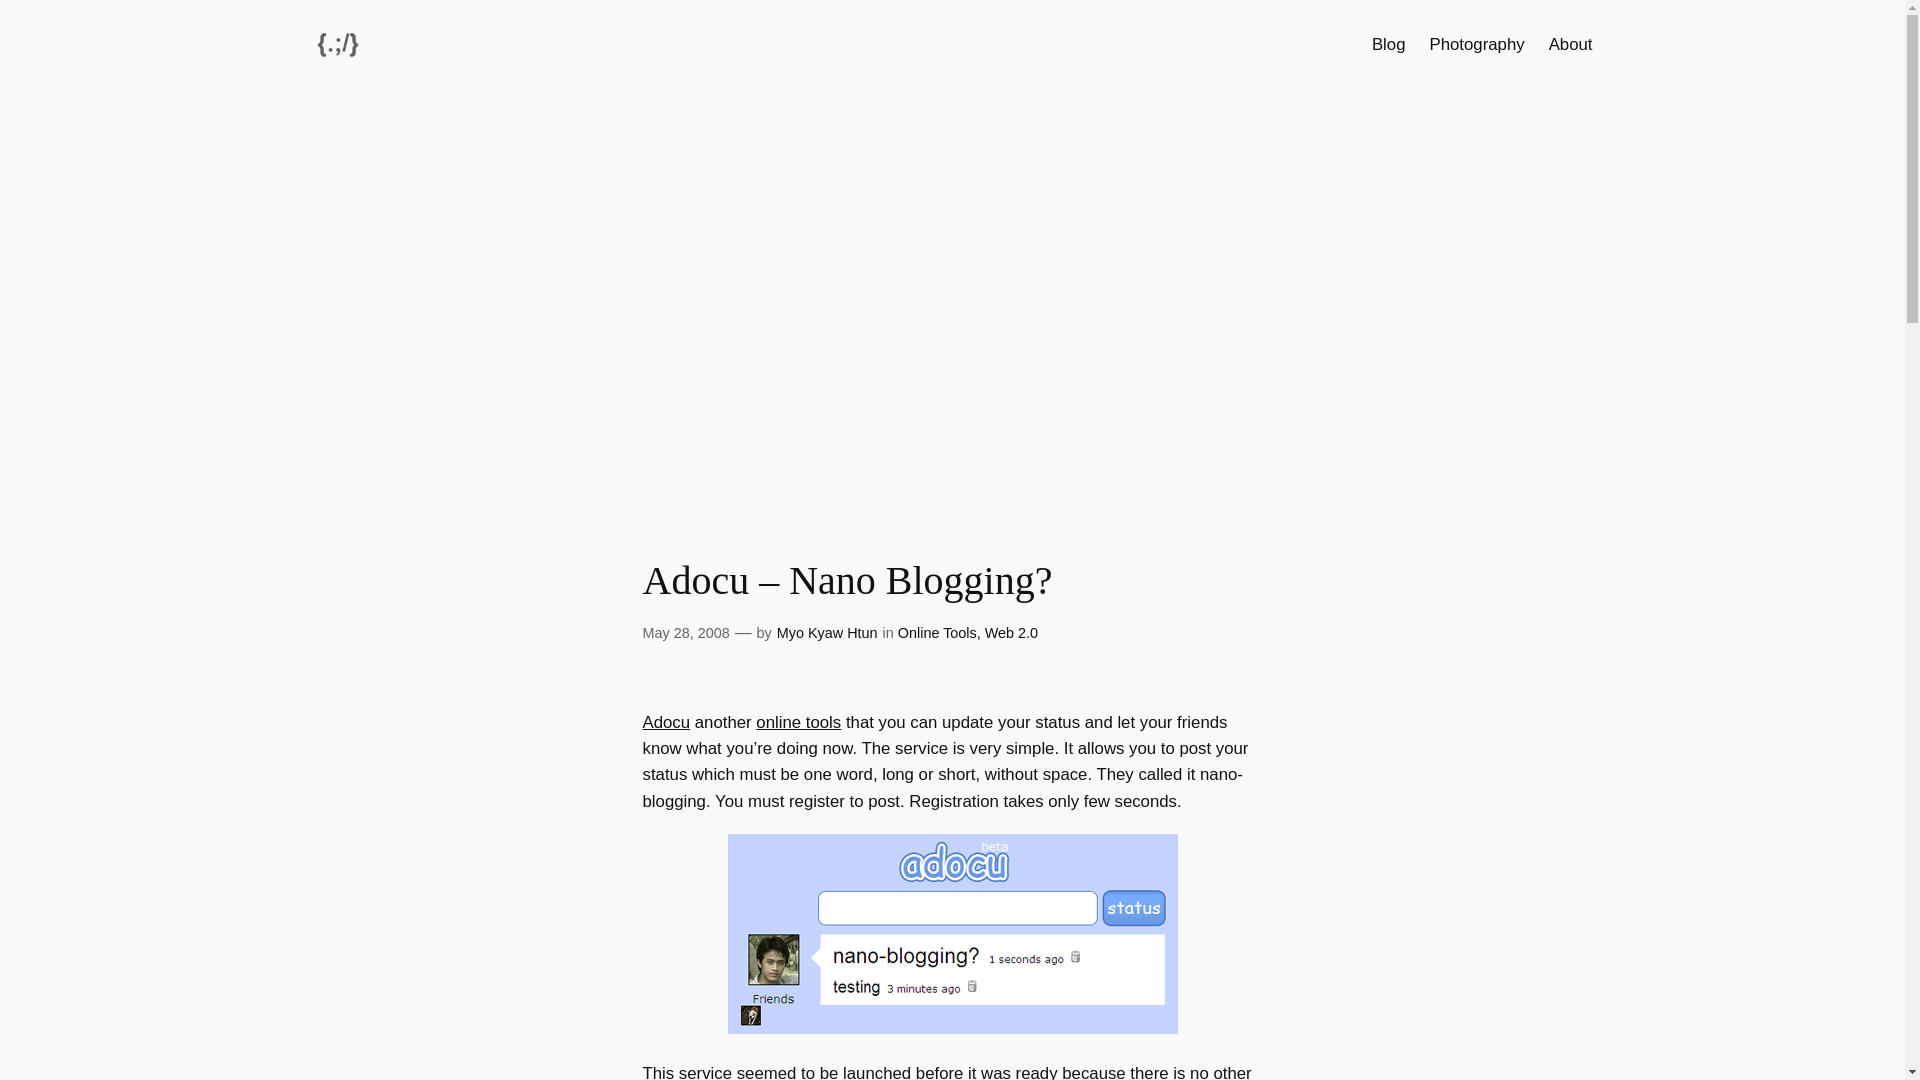 The image size is (1920, 1080). What do you see at coordinates (665, 722) in the screenshot?
I see `Adocu - Blogging gone nano` at bounding box center [665, 722].